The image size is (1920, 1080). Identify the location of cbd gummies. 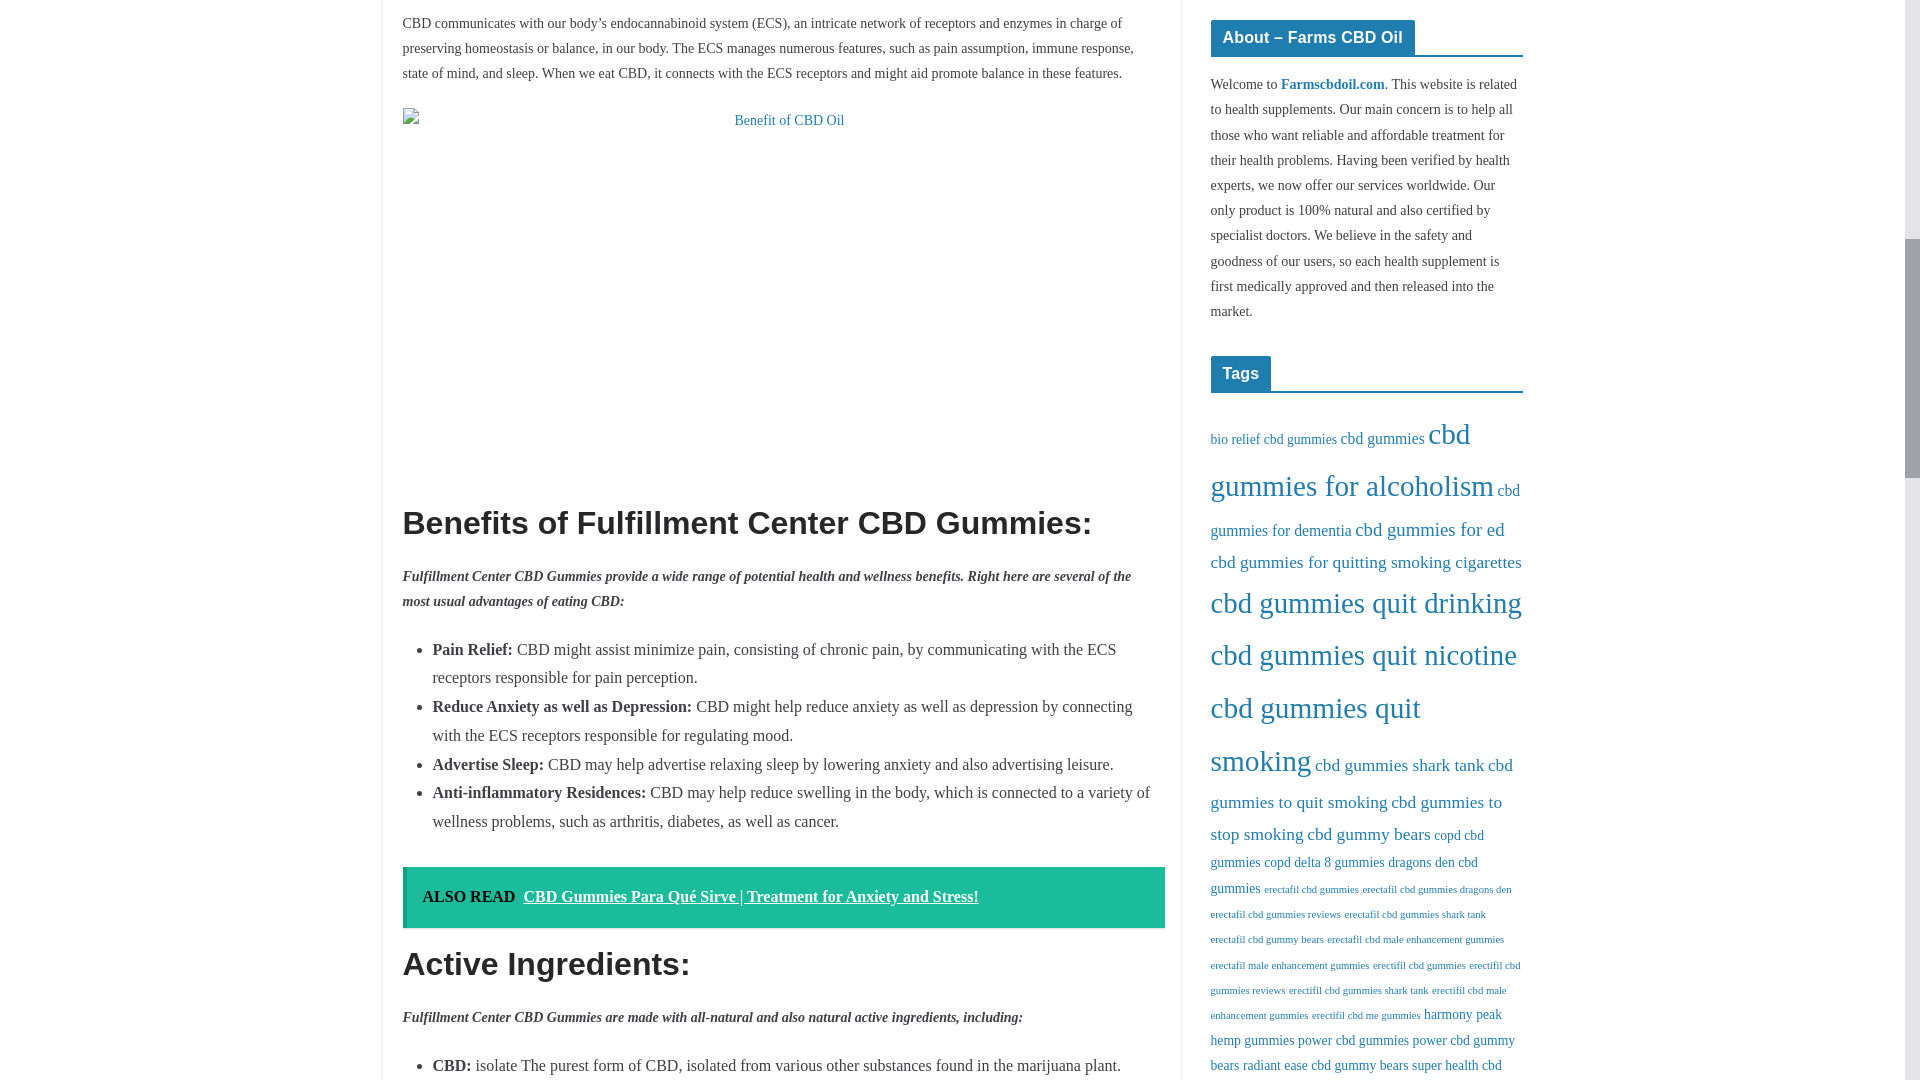
(1382, 438).